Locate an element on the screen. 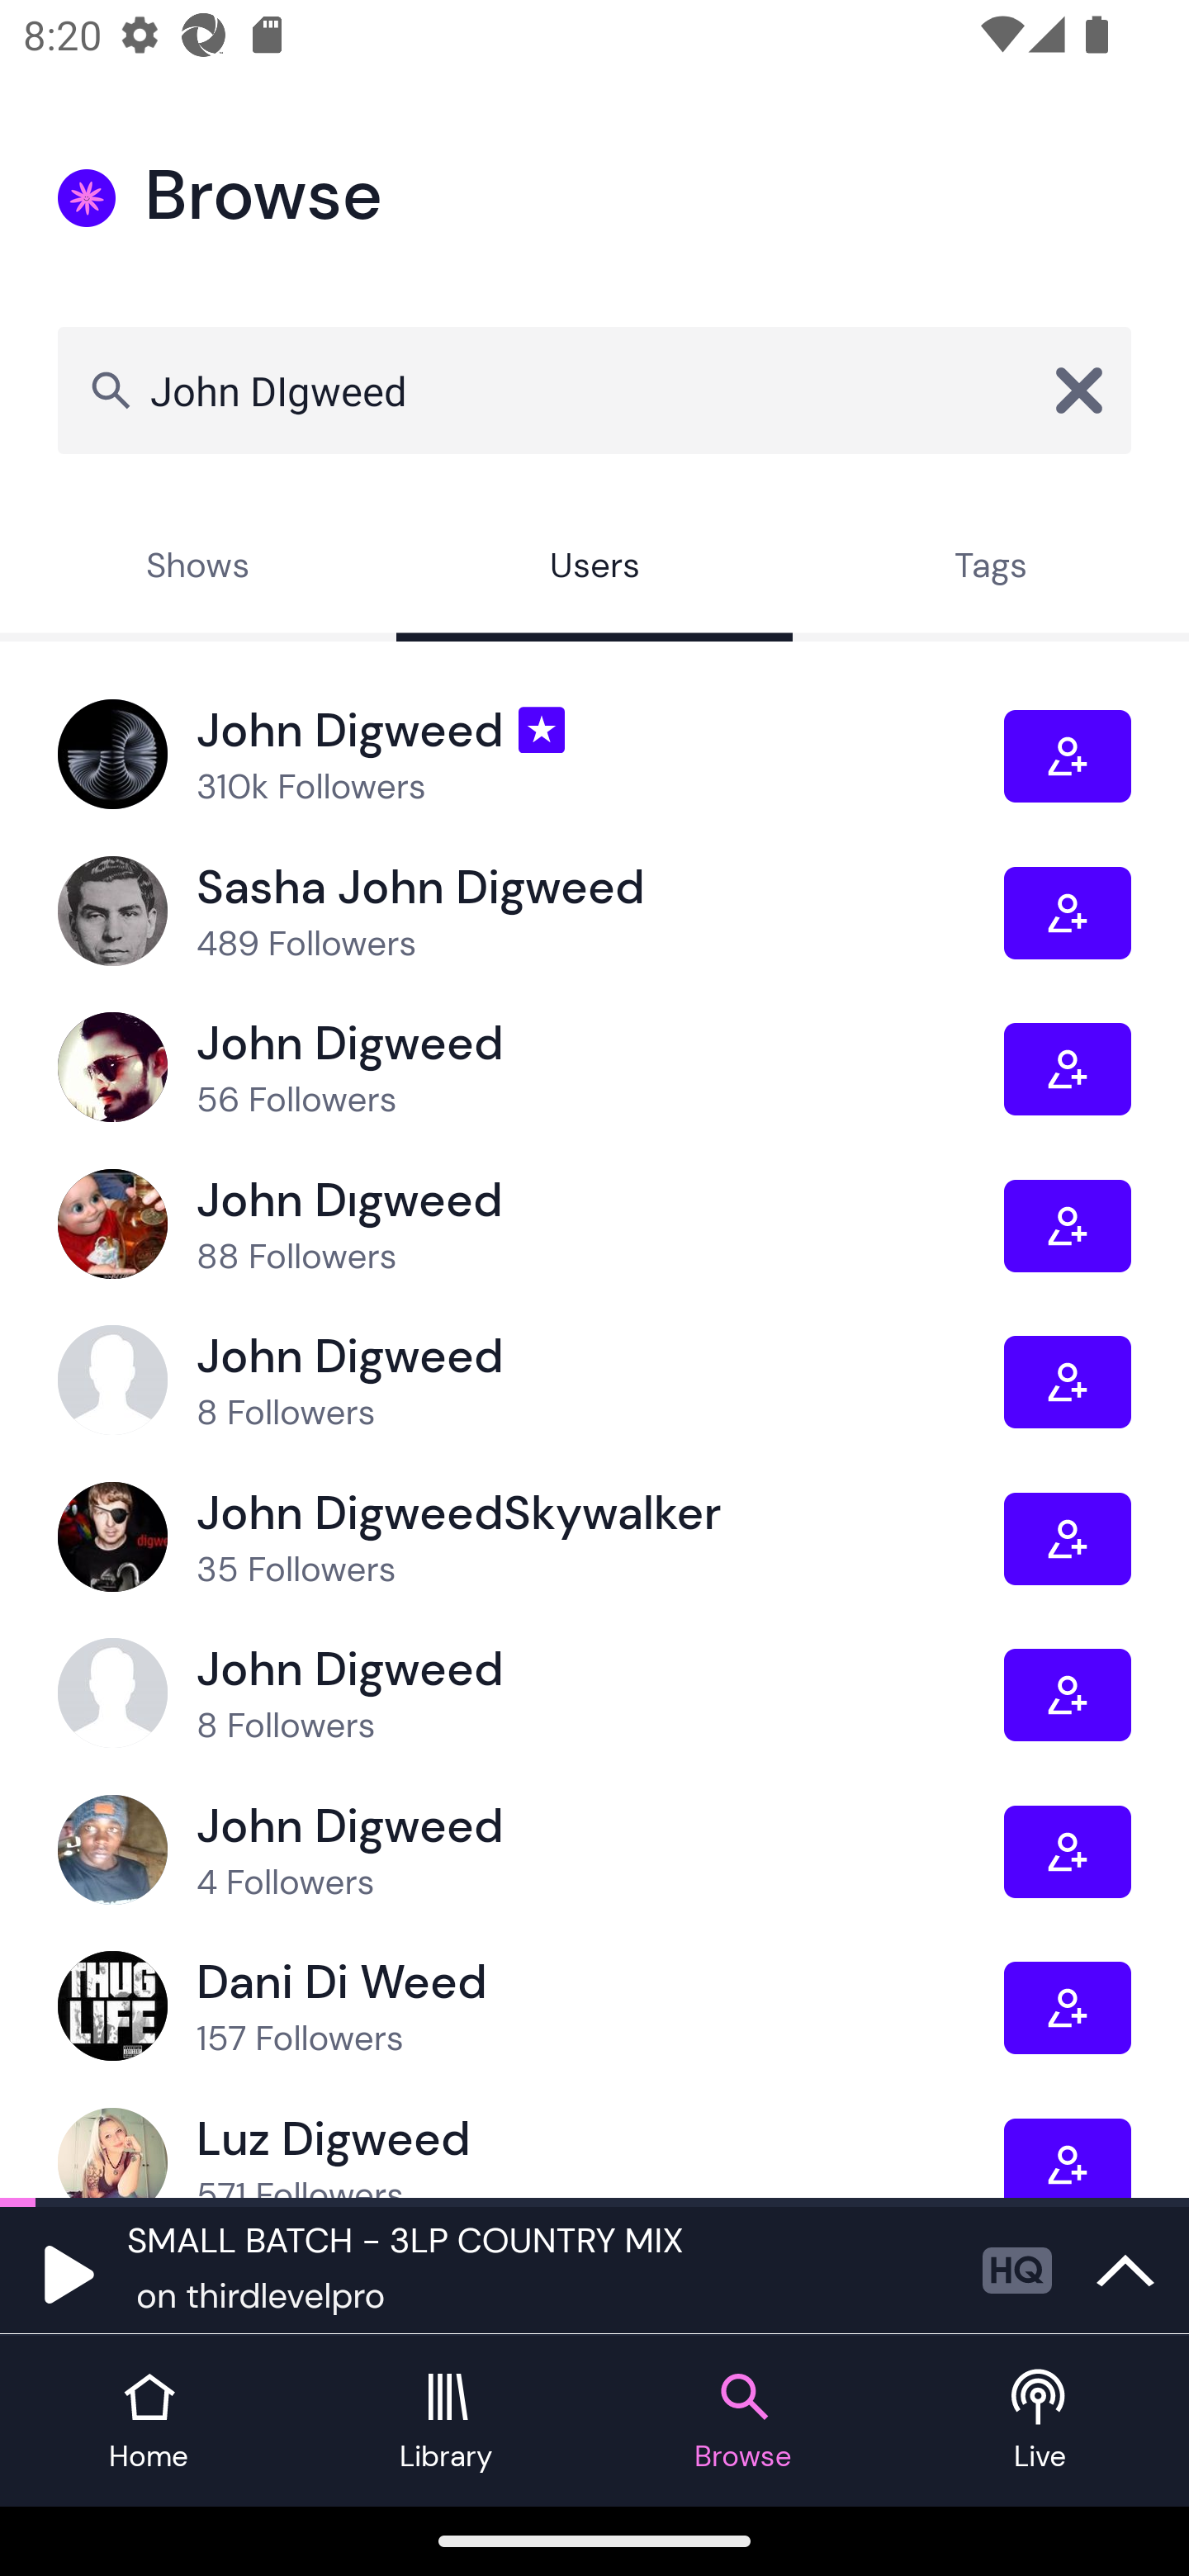  Library tab Library is located at coordinates (446, 2421).